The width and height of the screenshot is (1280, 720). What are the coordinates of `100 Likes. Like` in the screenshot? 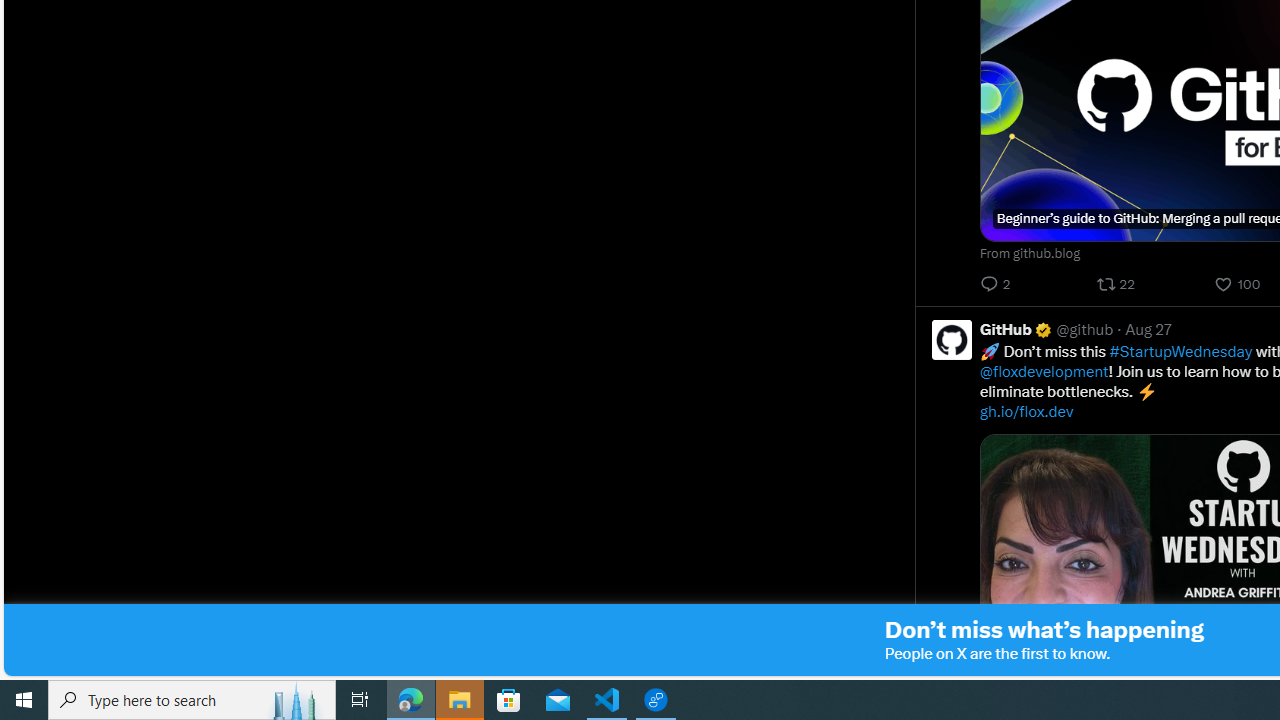 It's located at (1238, 284).